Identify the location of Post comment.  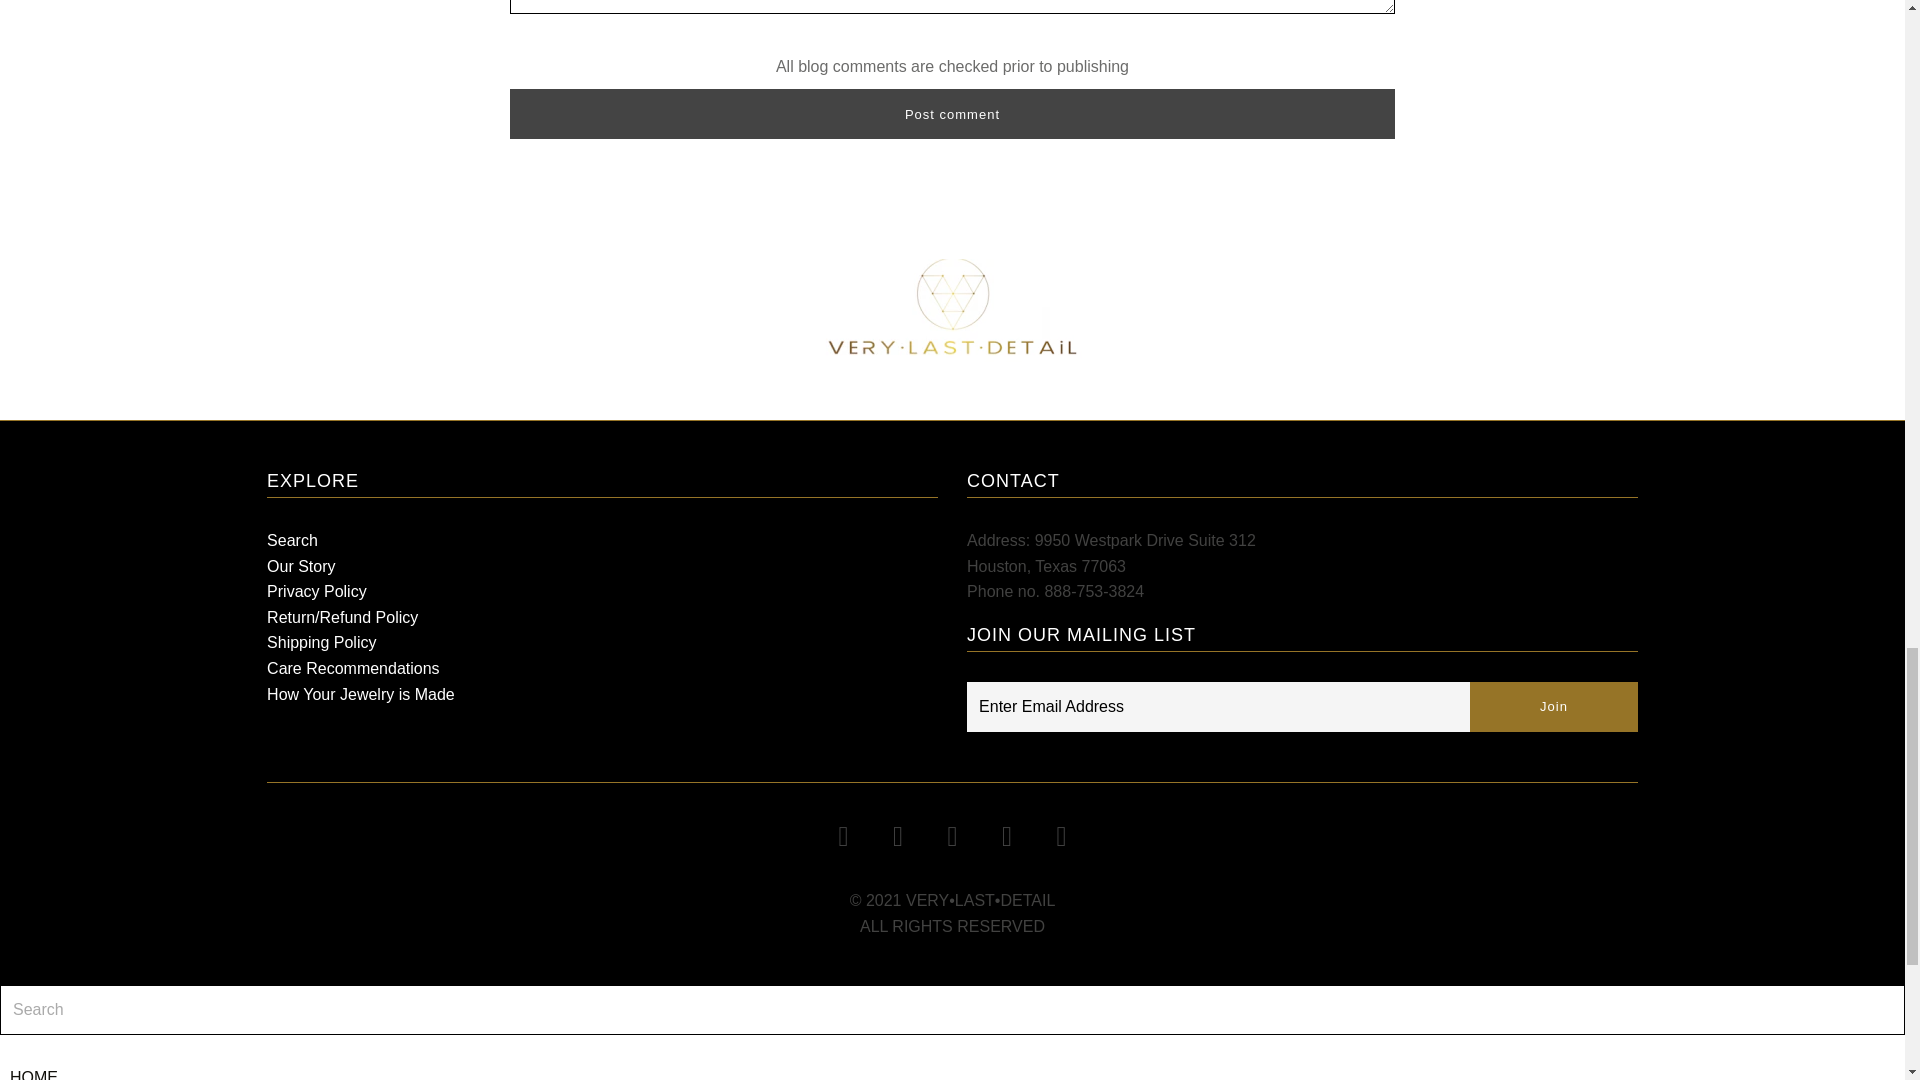
(952, 114).